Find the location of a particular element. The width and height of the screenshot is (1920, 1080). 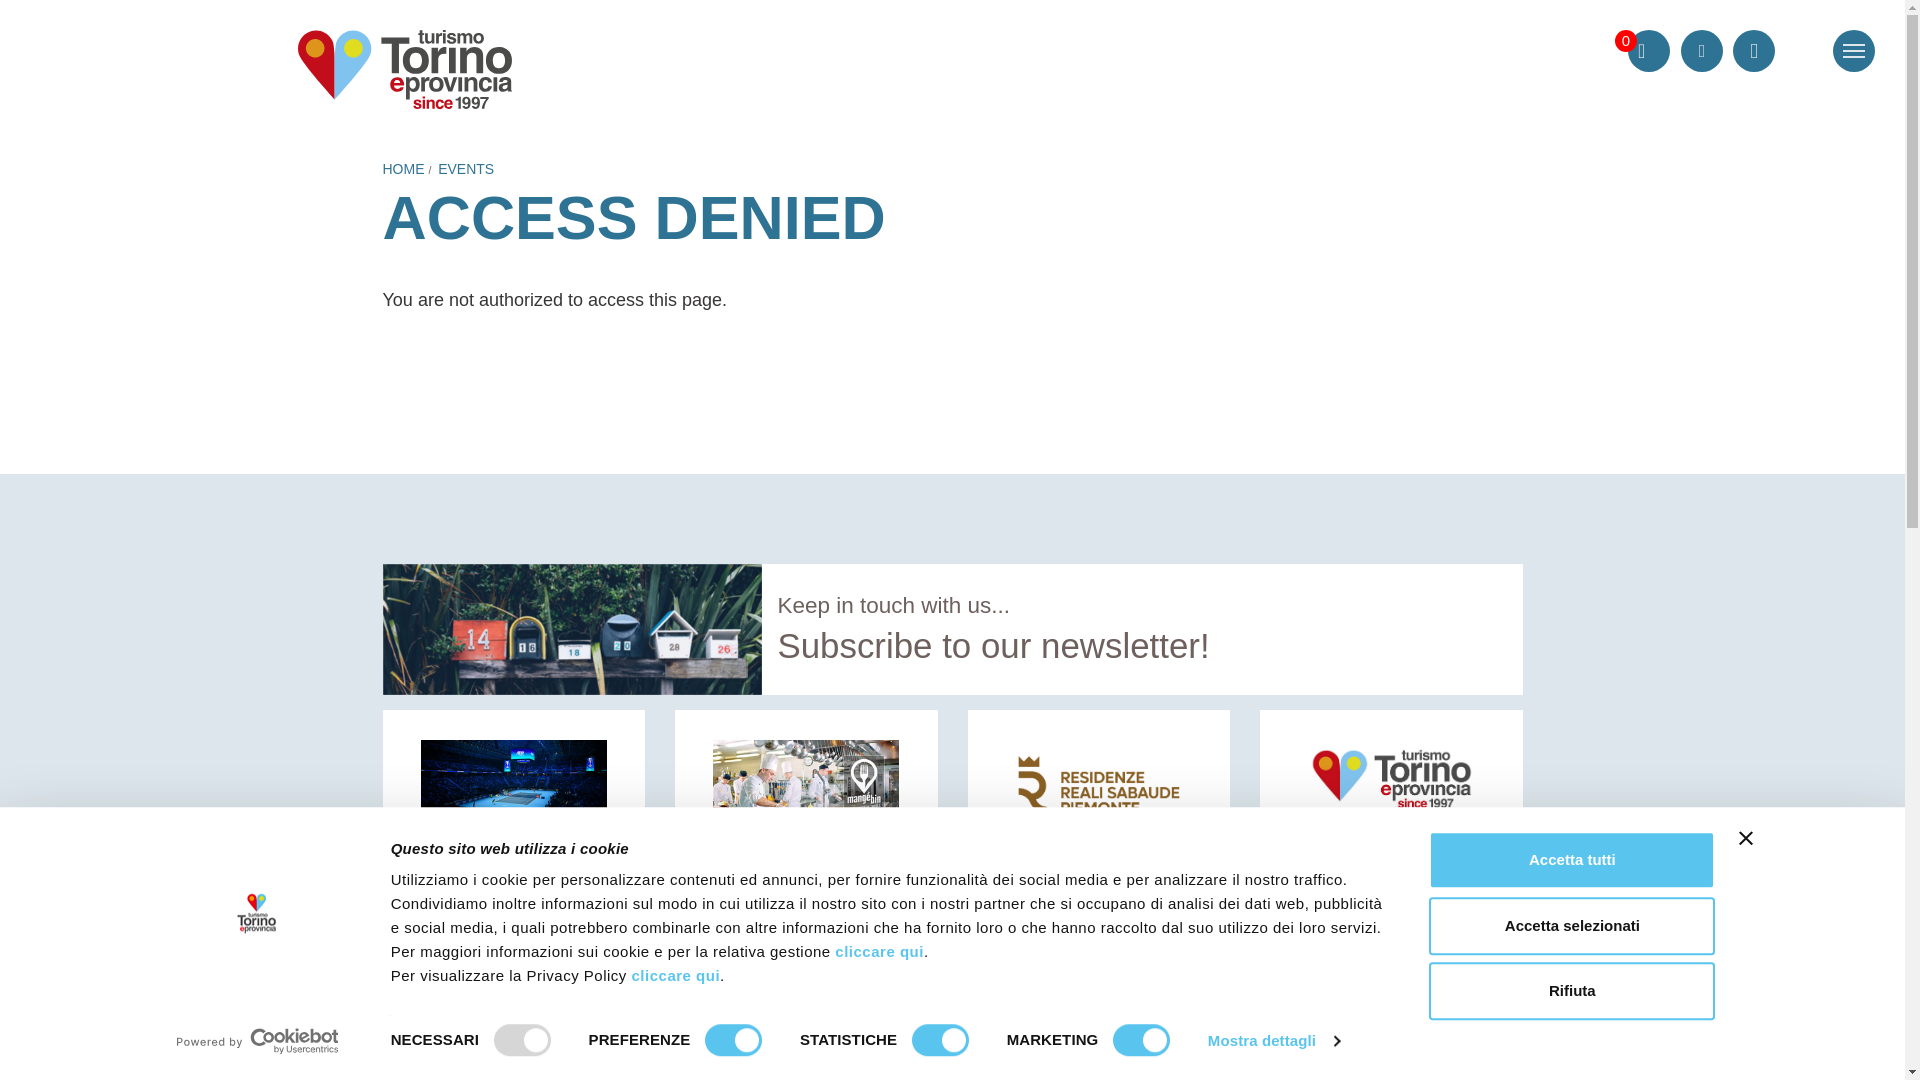

Mostra dettagli is located at coordinates (1274, 1041).